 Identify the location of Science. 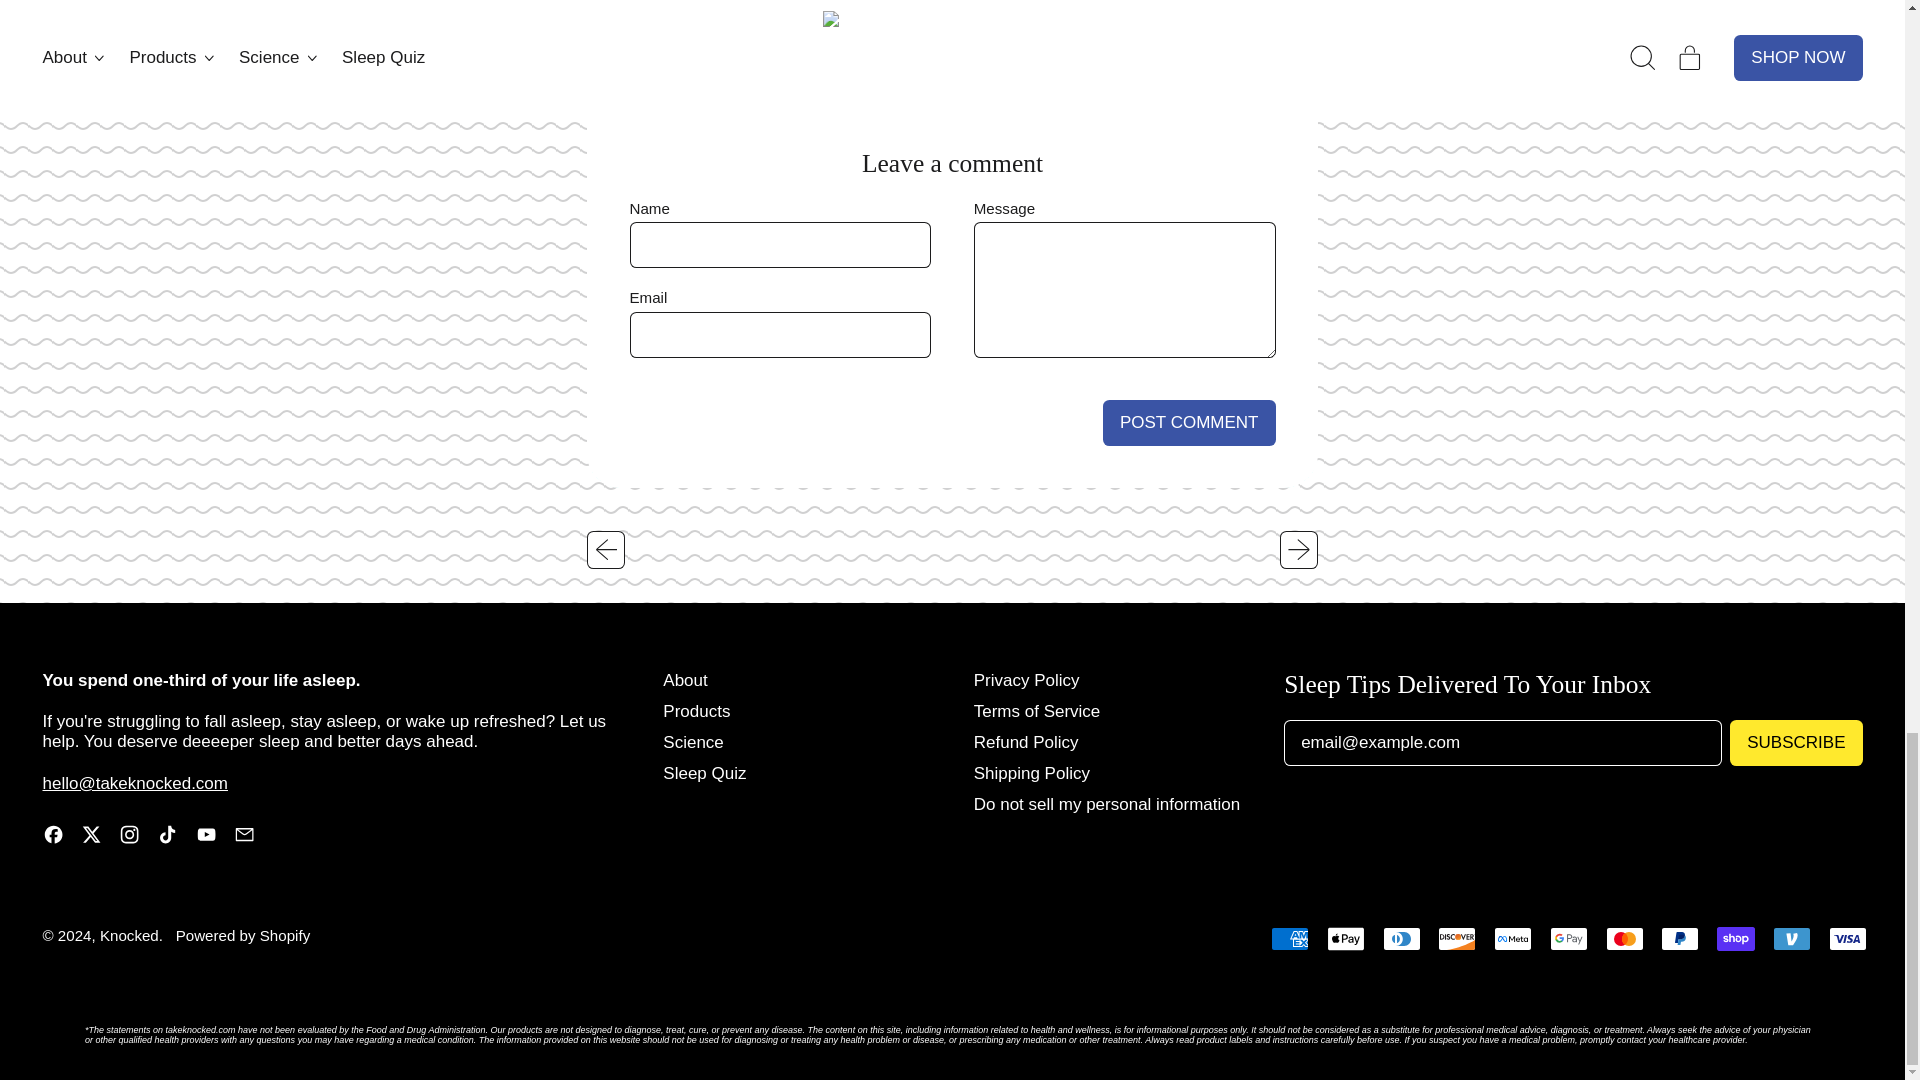
(692, 742).